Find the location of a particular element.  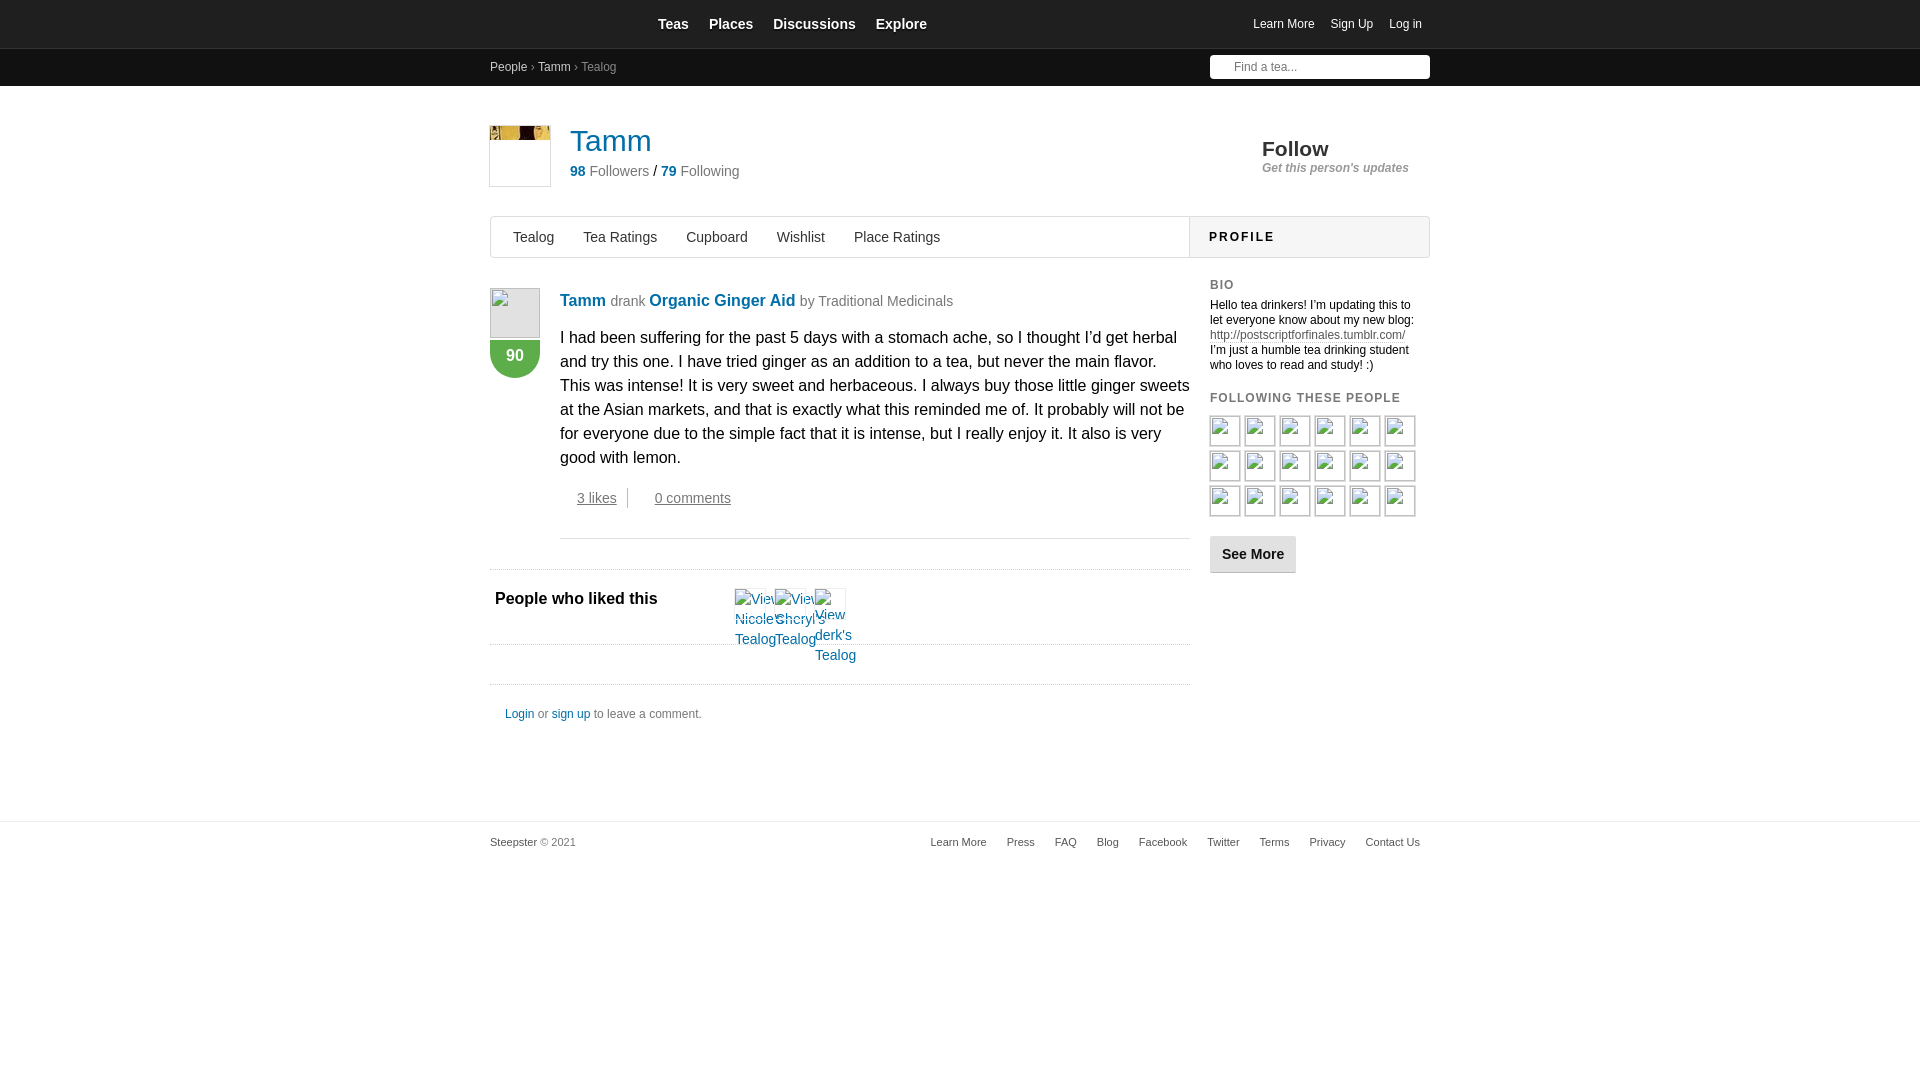

View TeaEqualsBliss's Tealog is located at coordinates (1294, 437).